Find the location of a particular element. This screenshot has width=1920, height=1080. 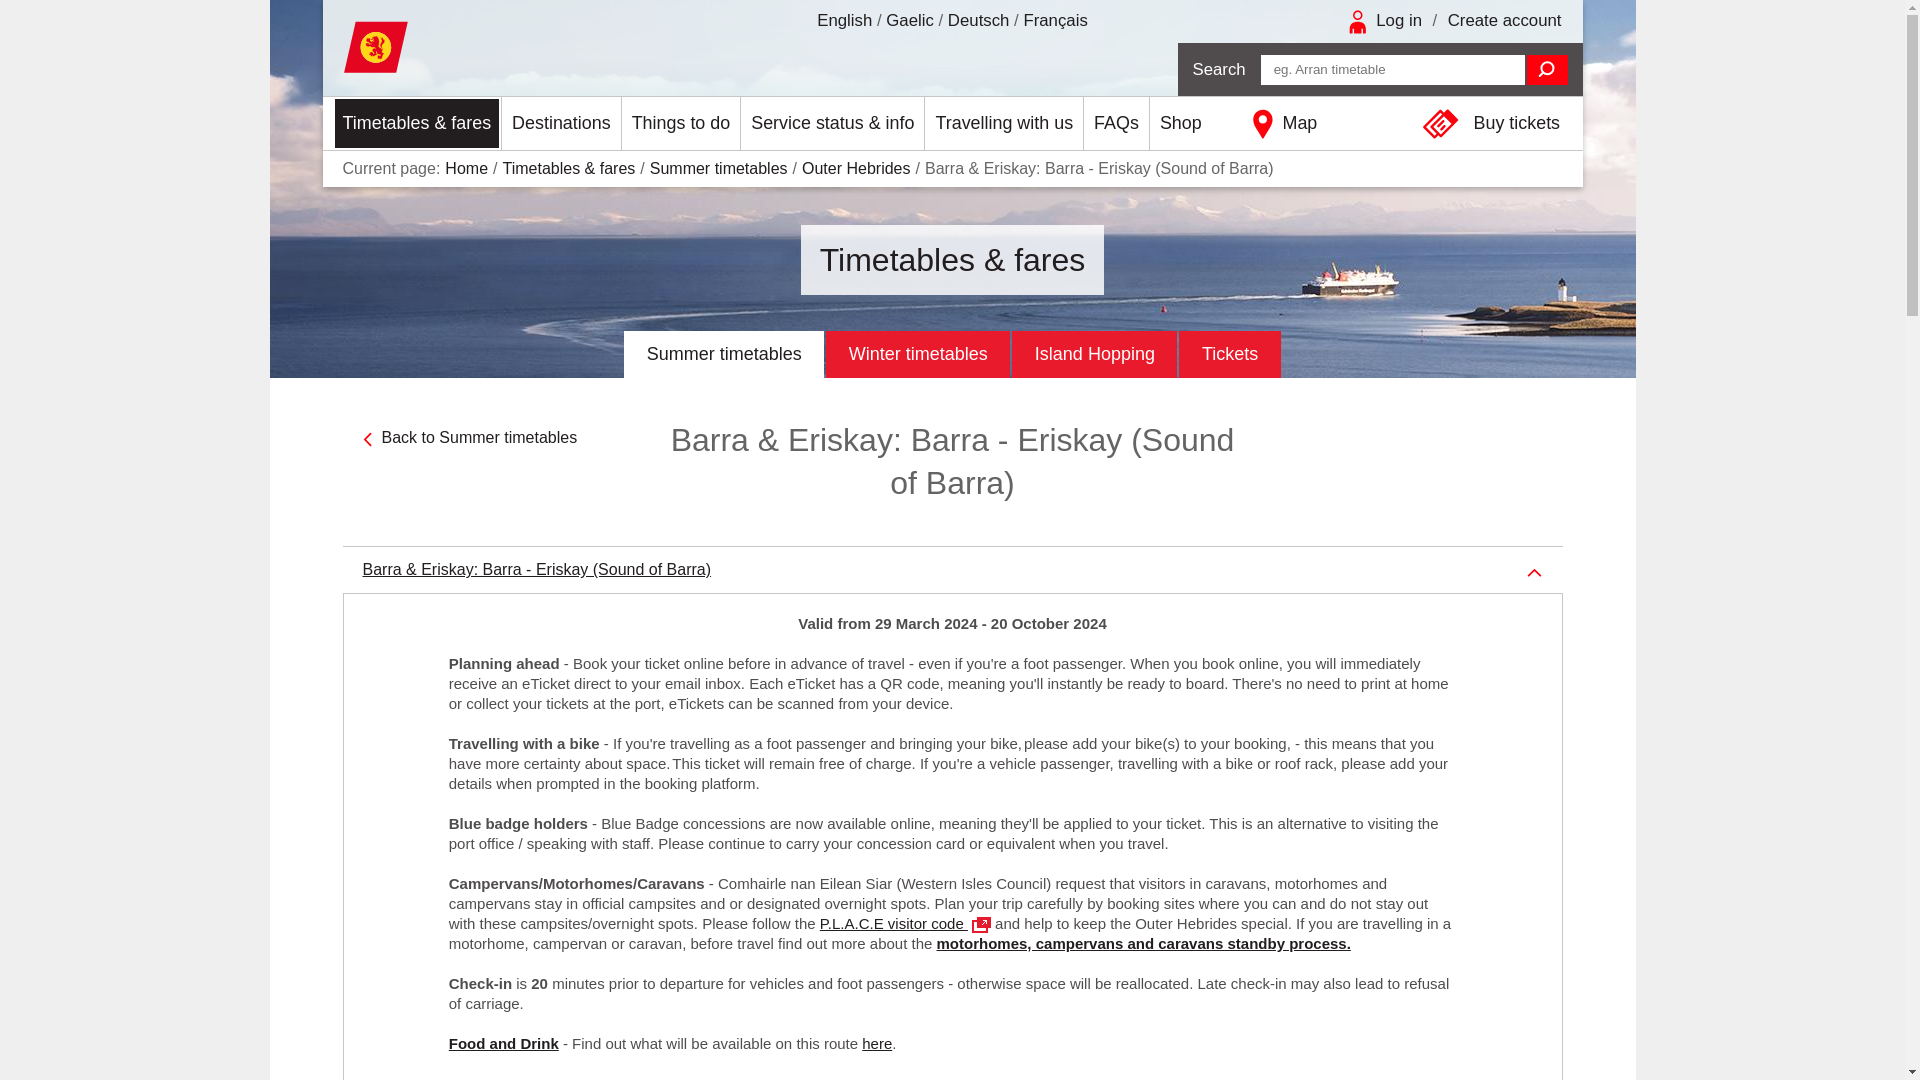

Link to homepage is located at coordinates (530, 47).